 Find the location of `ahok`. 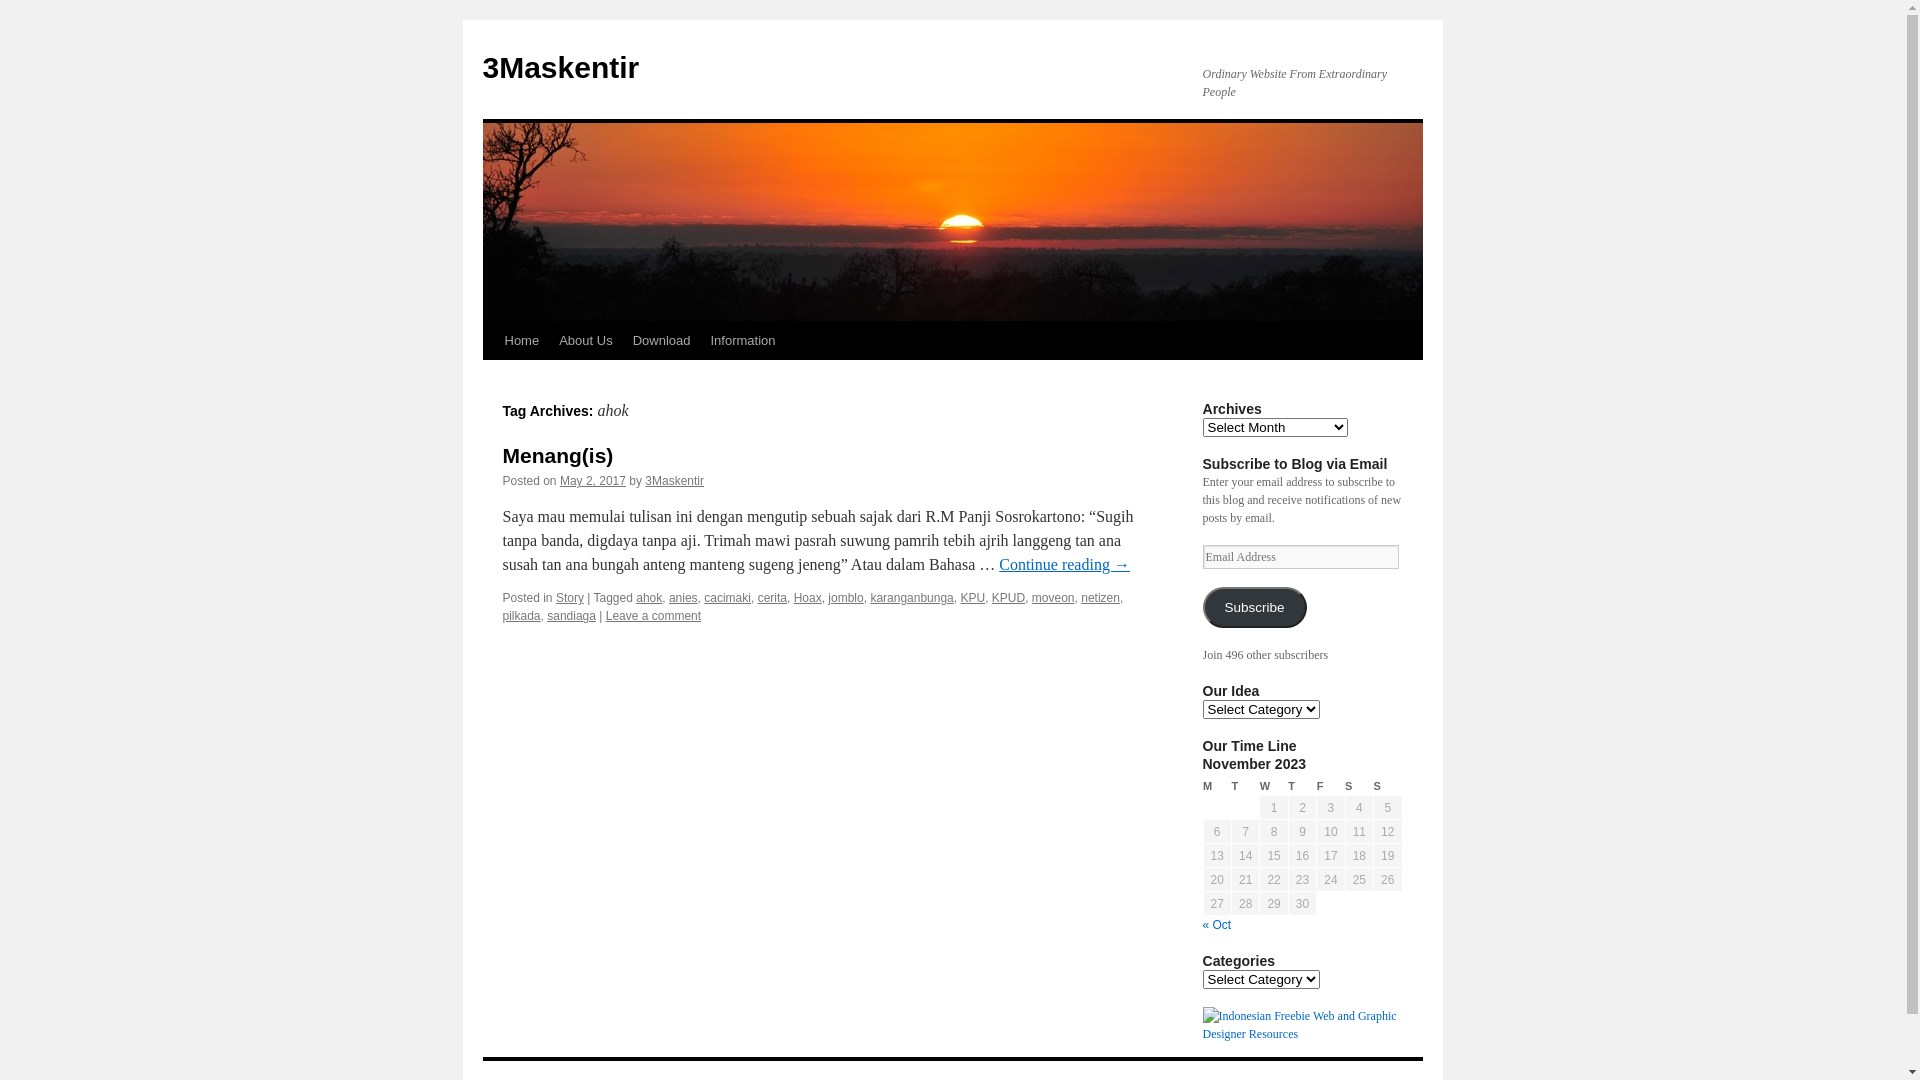

ahok is located at coordinates (649, 598).